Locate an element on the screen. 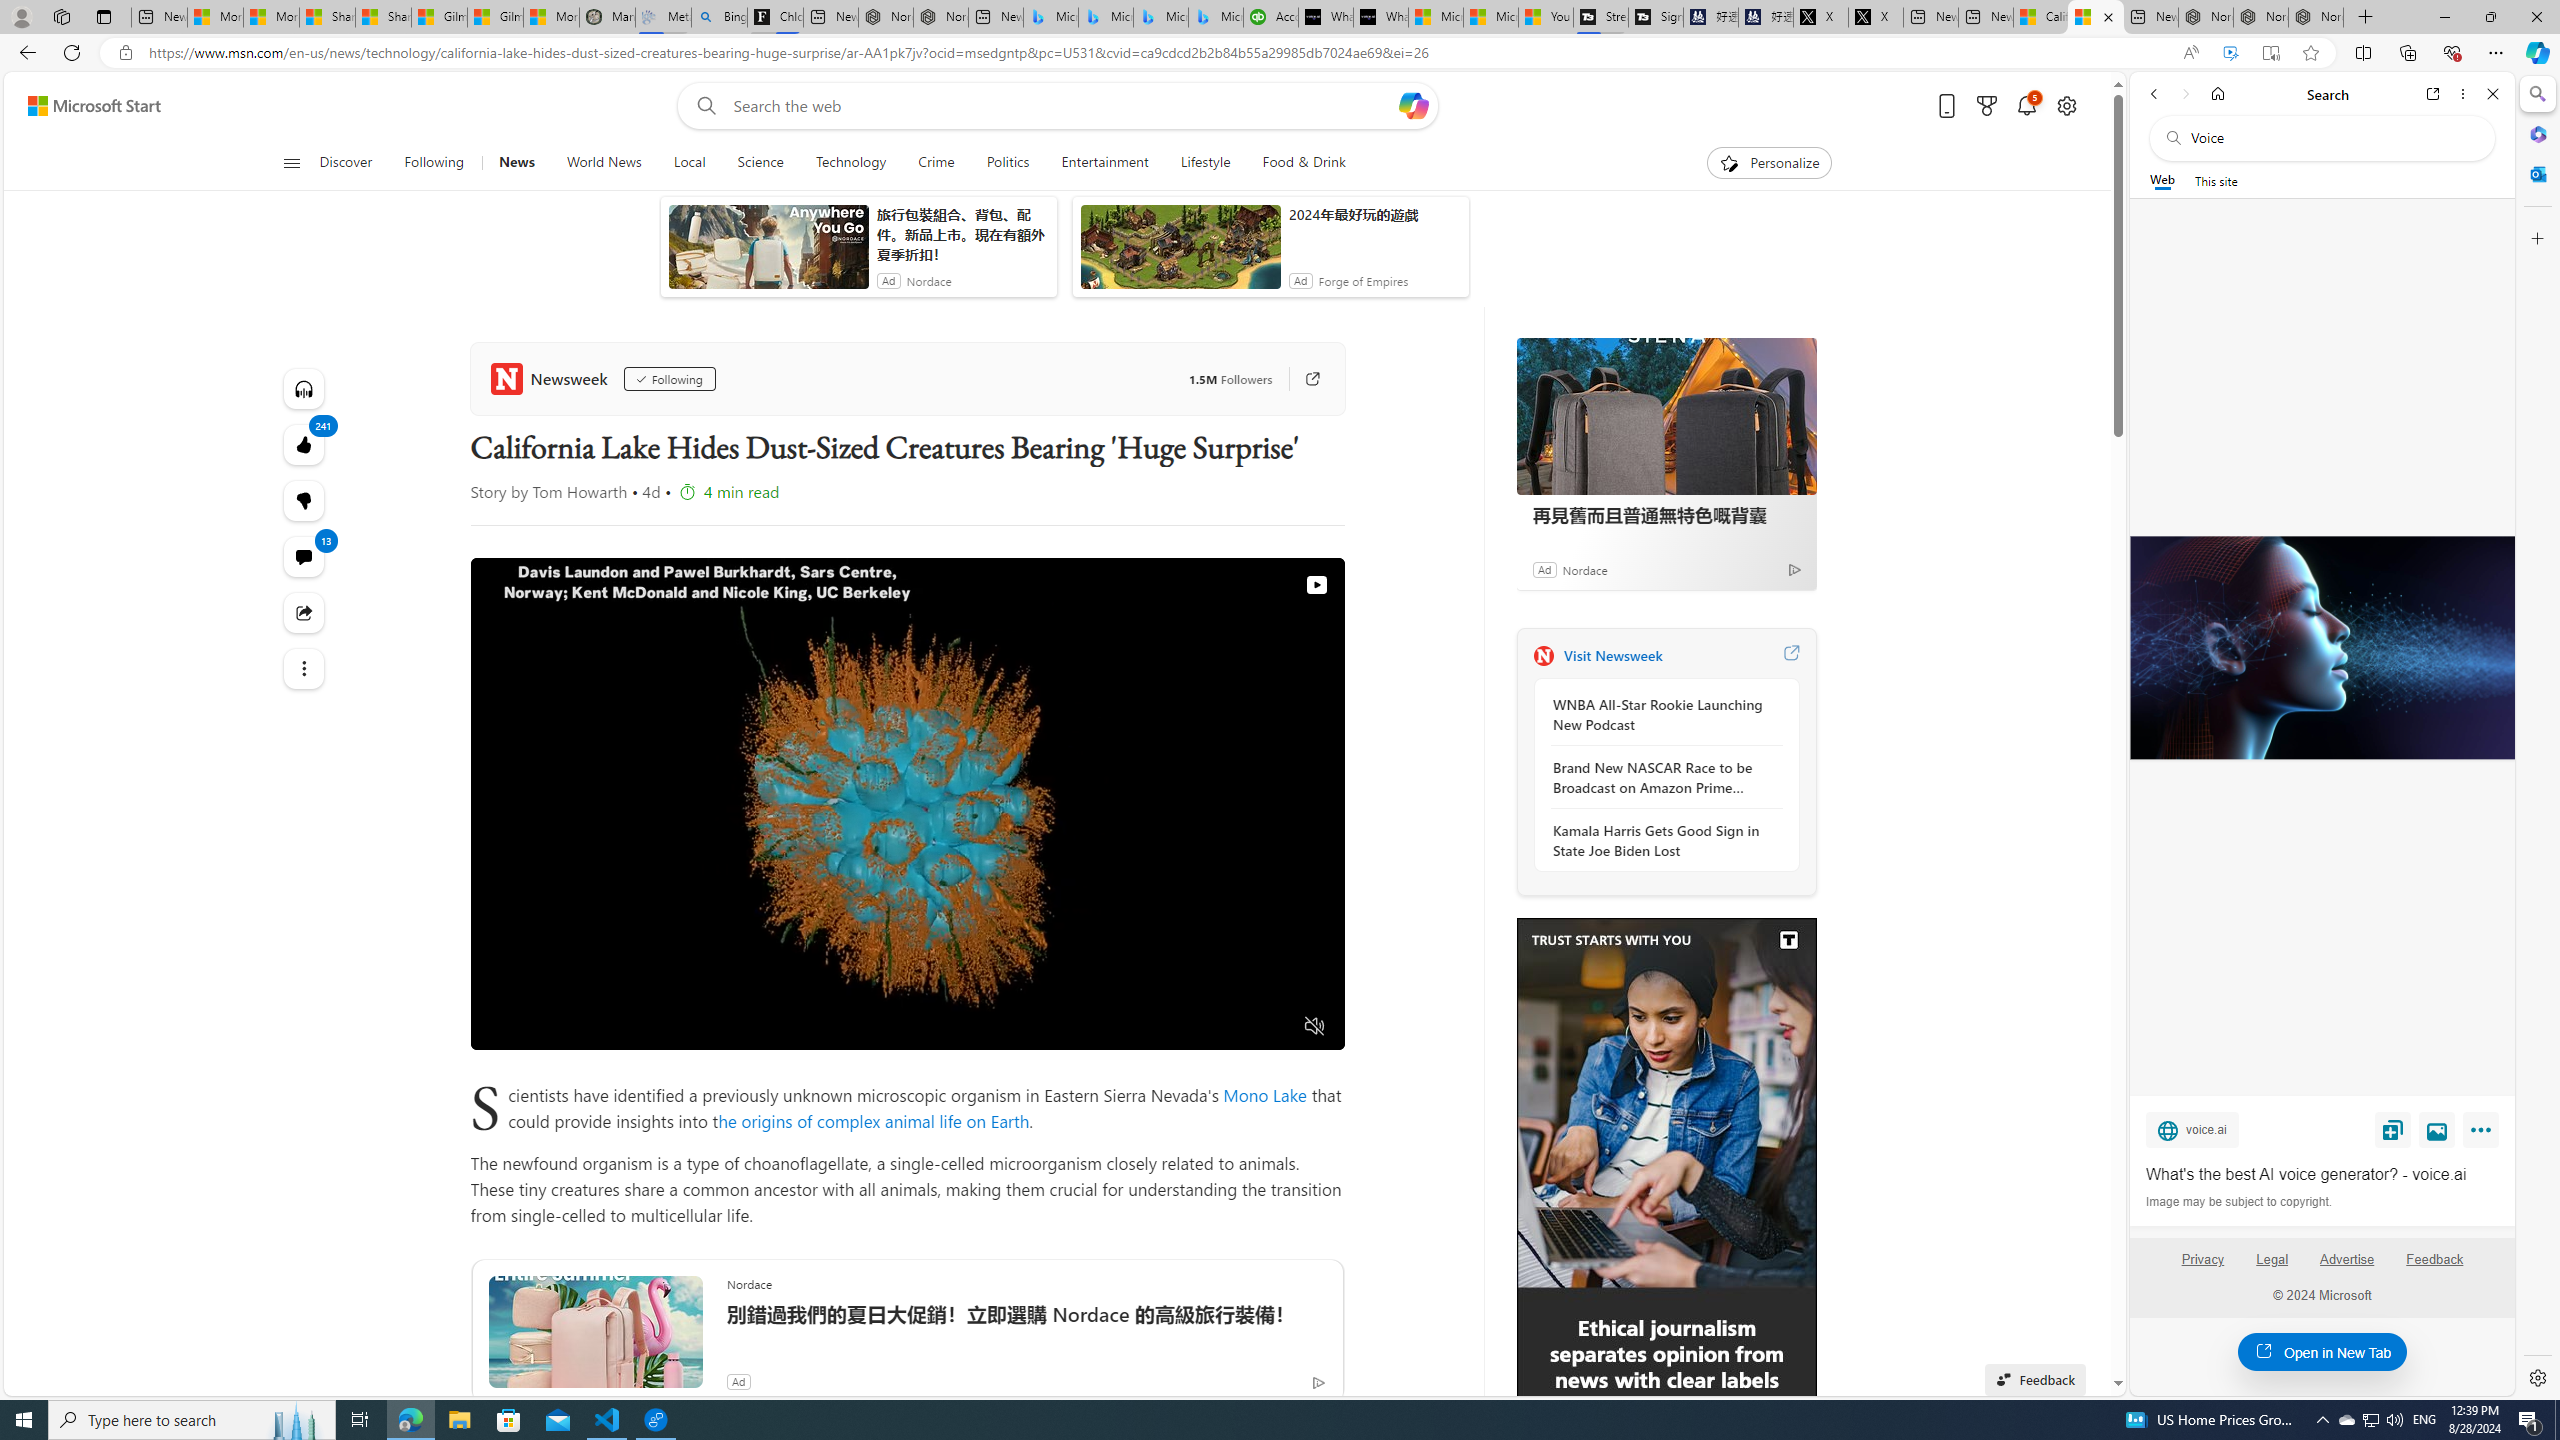  anim-content is located at coordinates (1180, 254).